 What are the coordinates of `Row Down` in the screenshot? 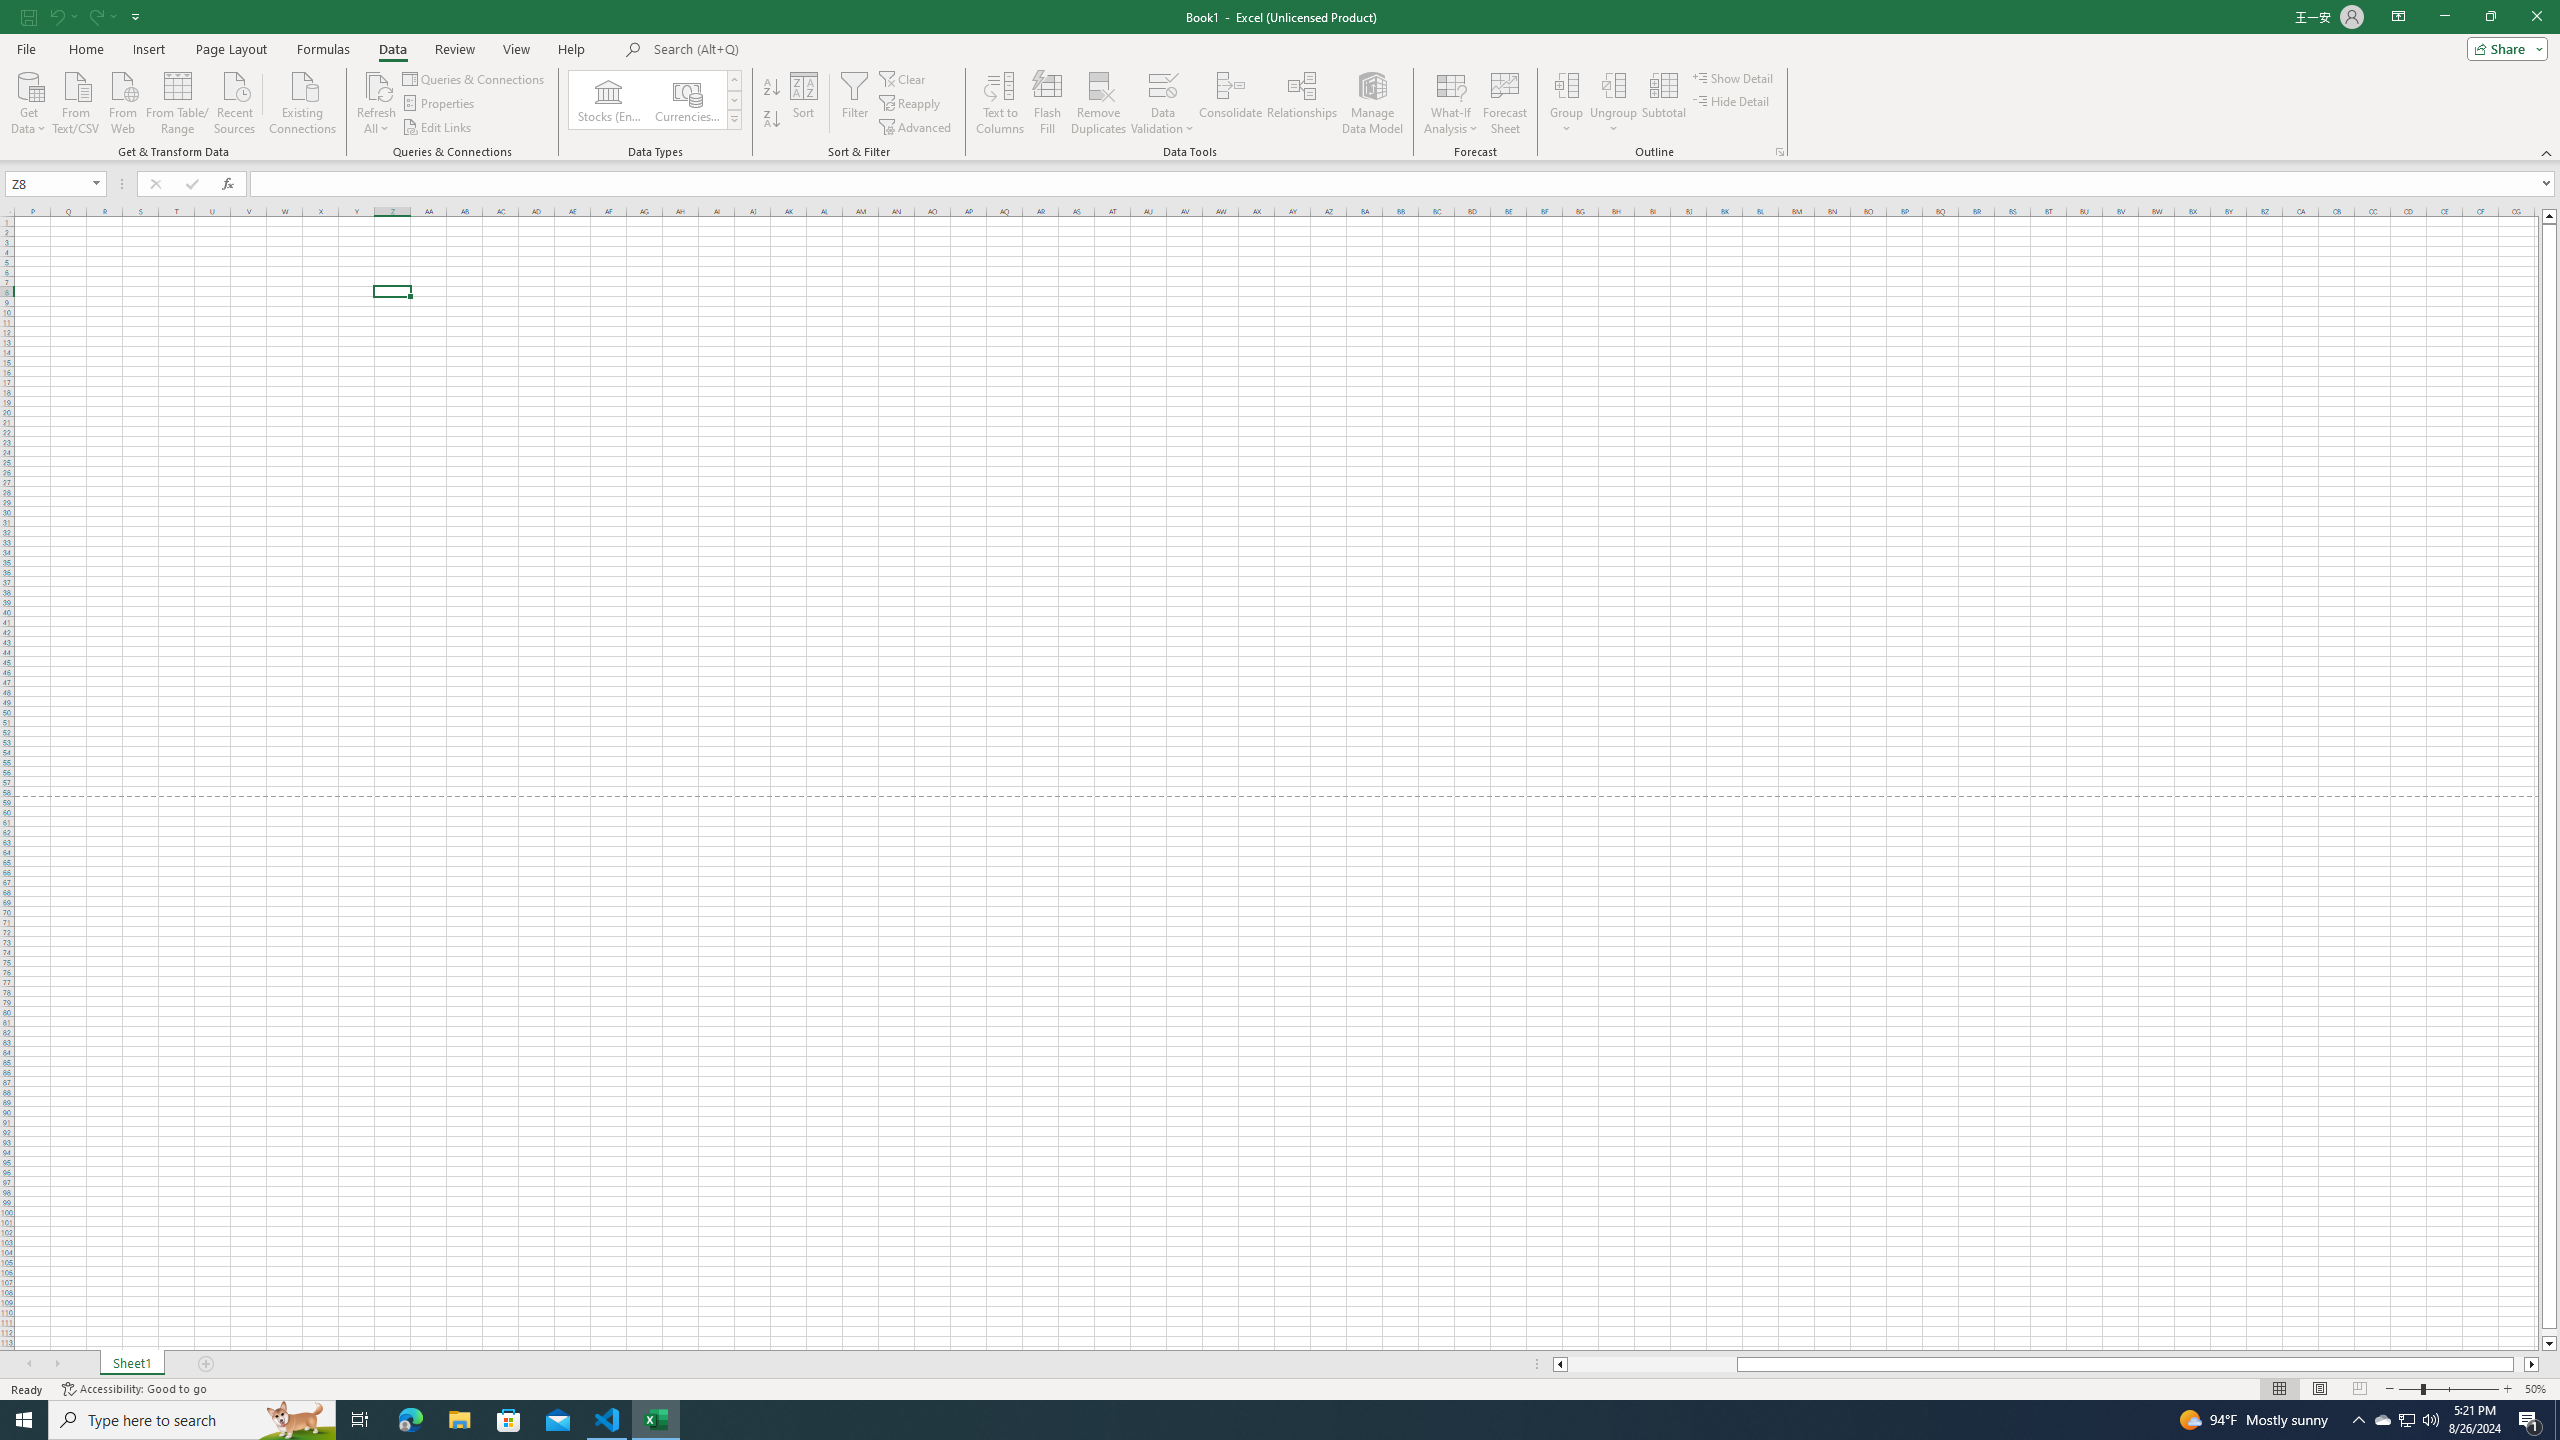 It's located at (734, 100).